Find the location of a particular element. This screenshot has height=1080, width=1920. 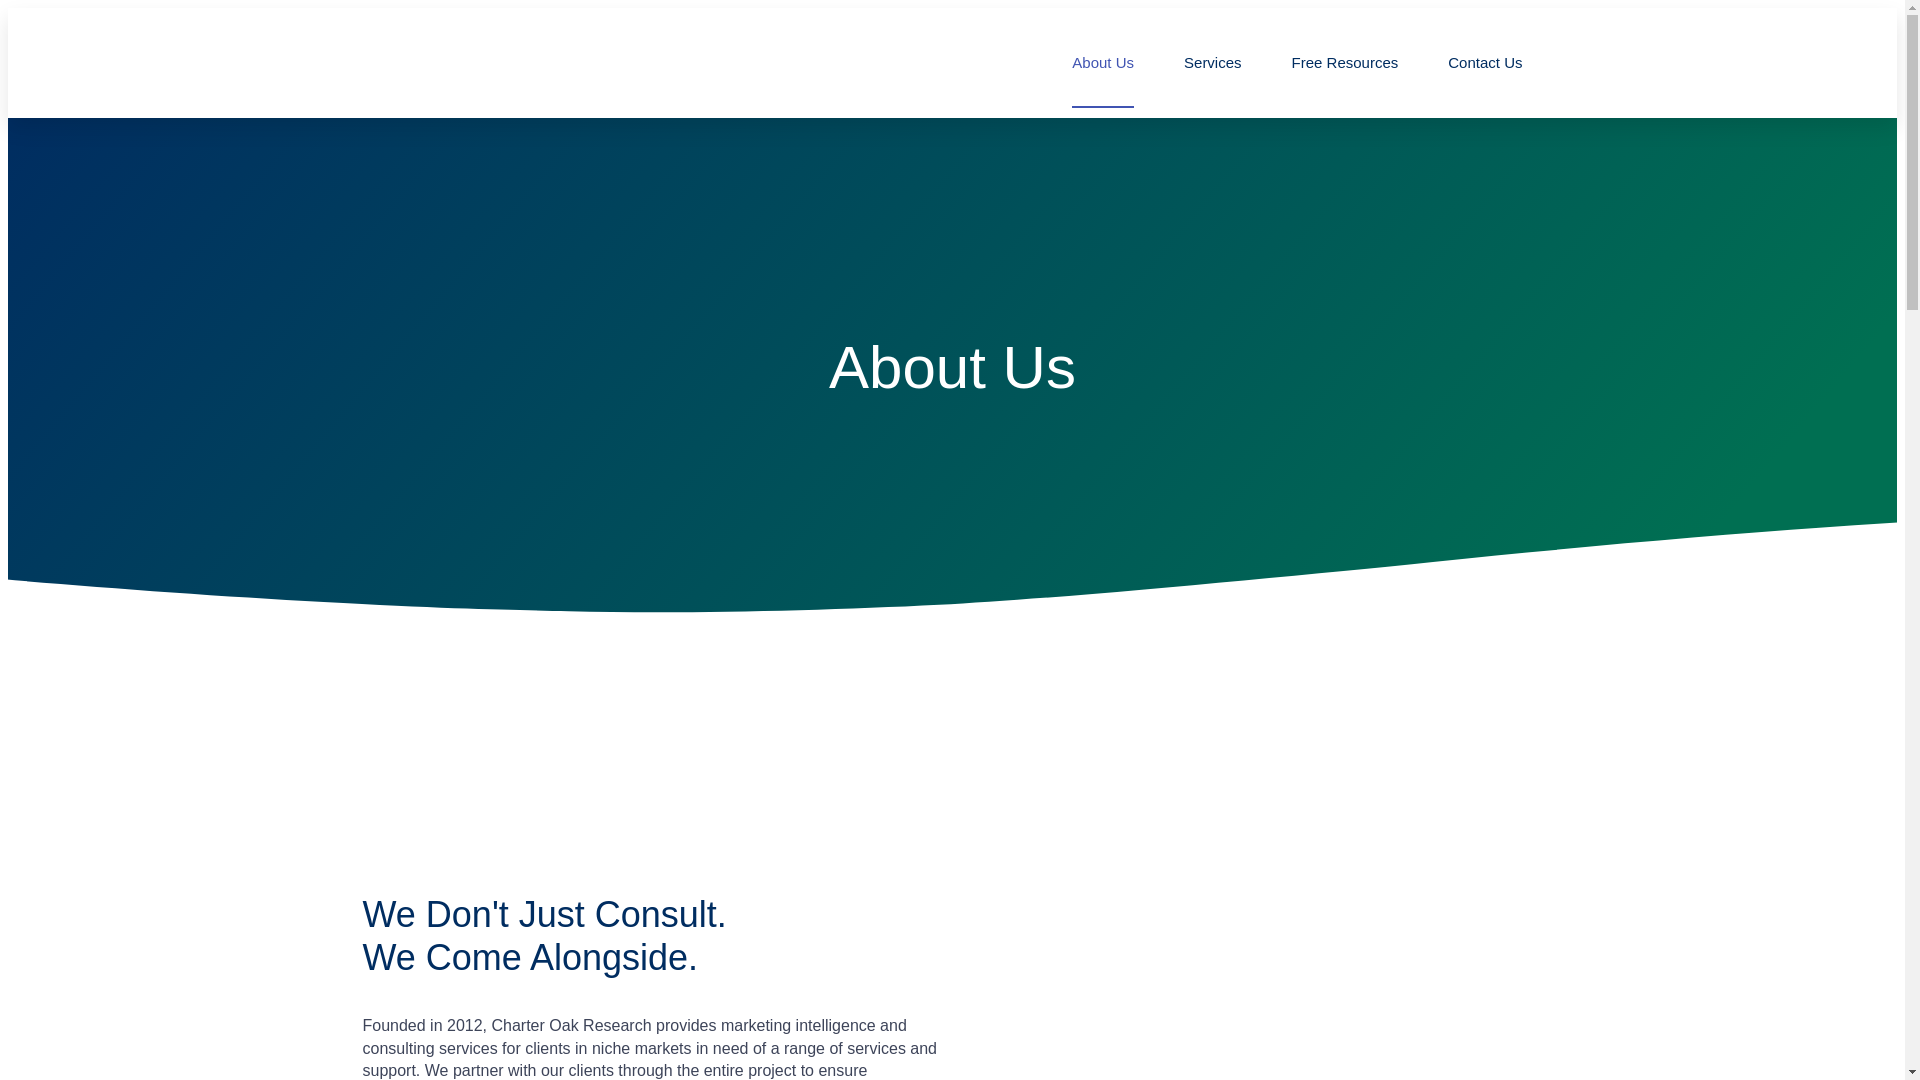

About Us is located at coordinates (1102, 63).